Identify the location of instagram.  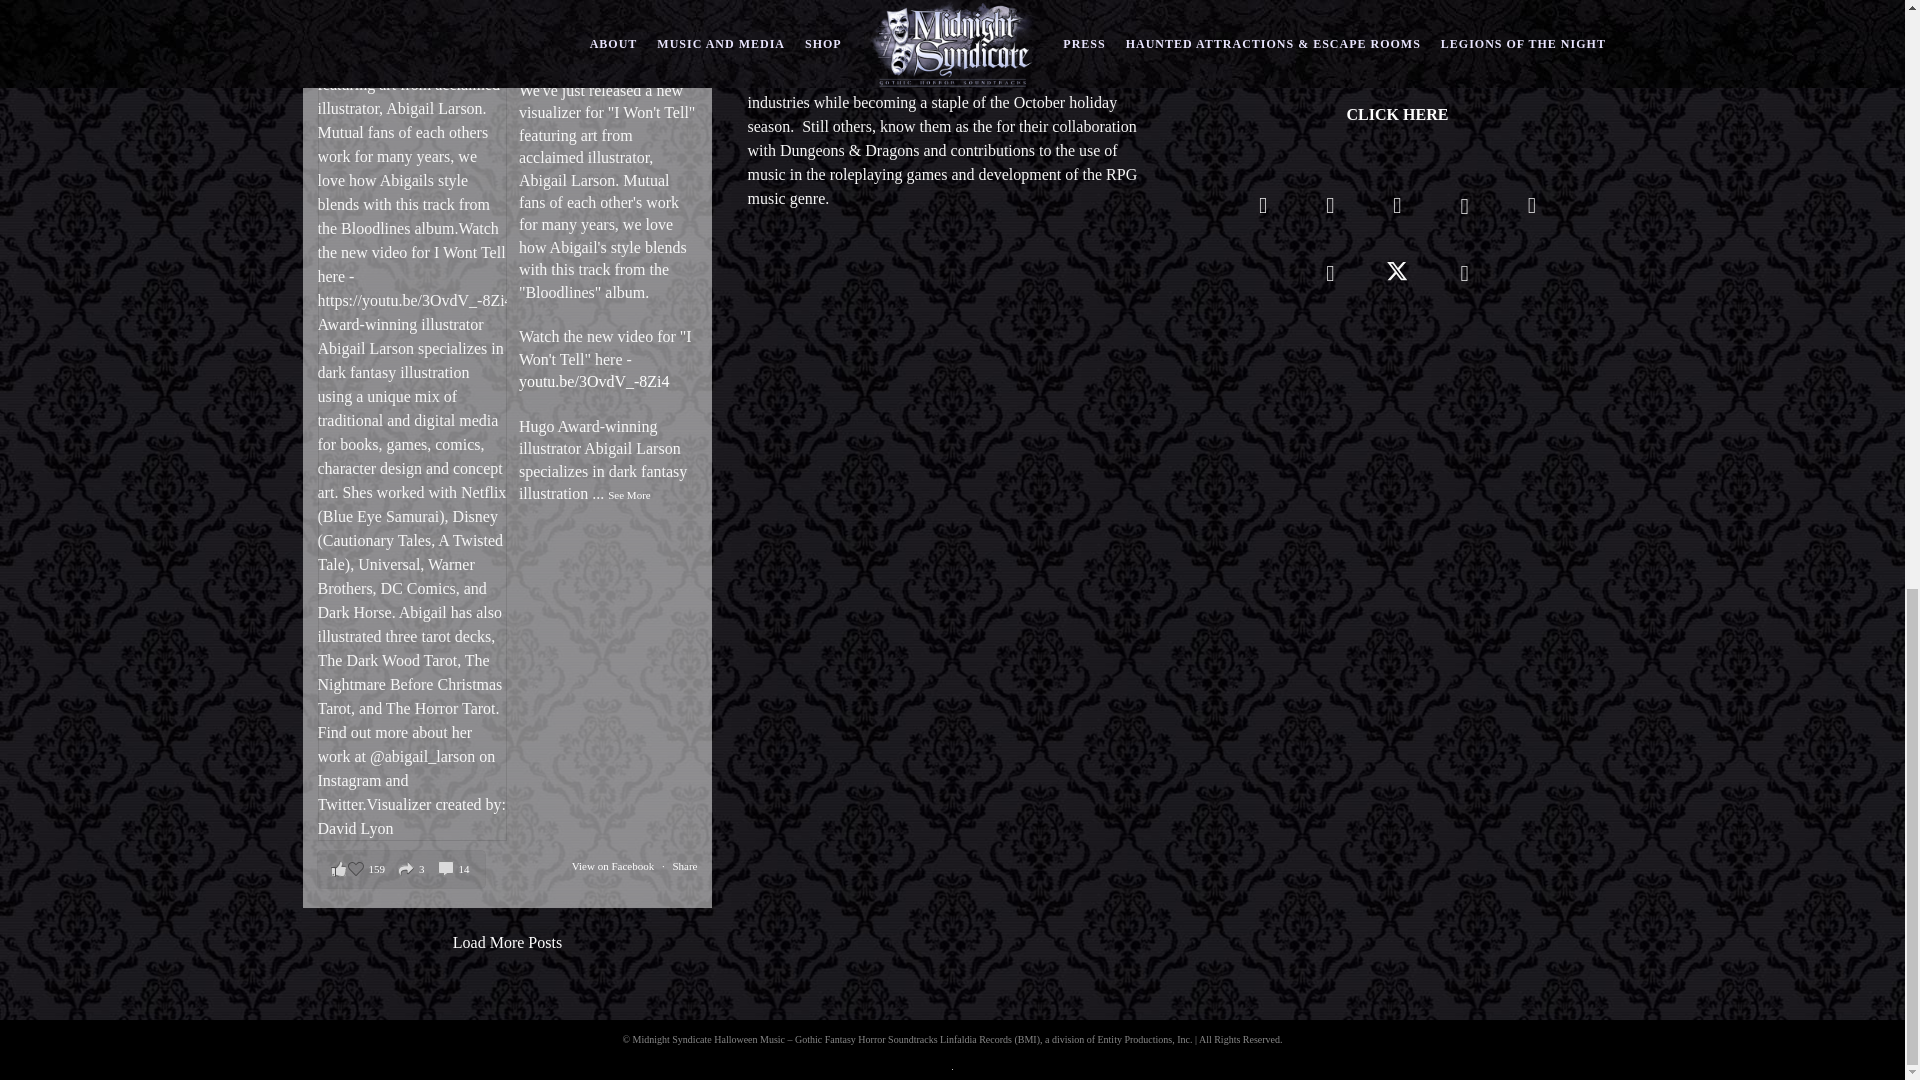
(1330, 212).